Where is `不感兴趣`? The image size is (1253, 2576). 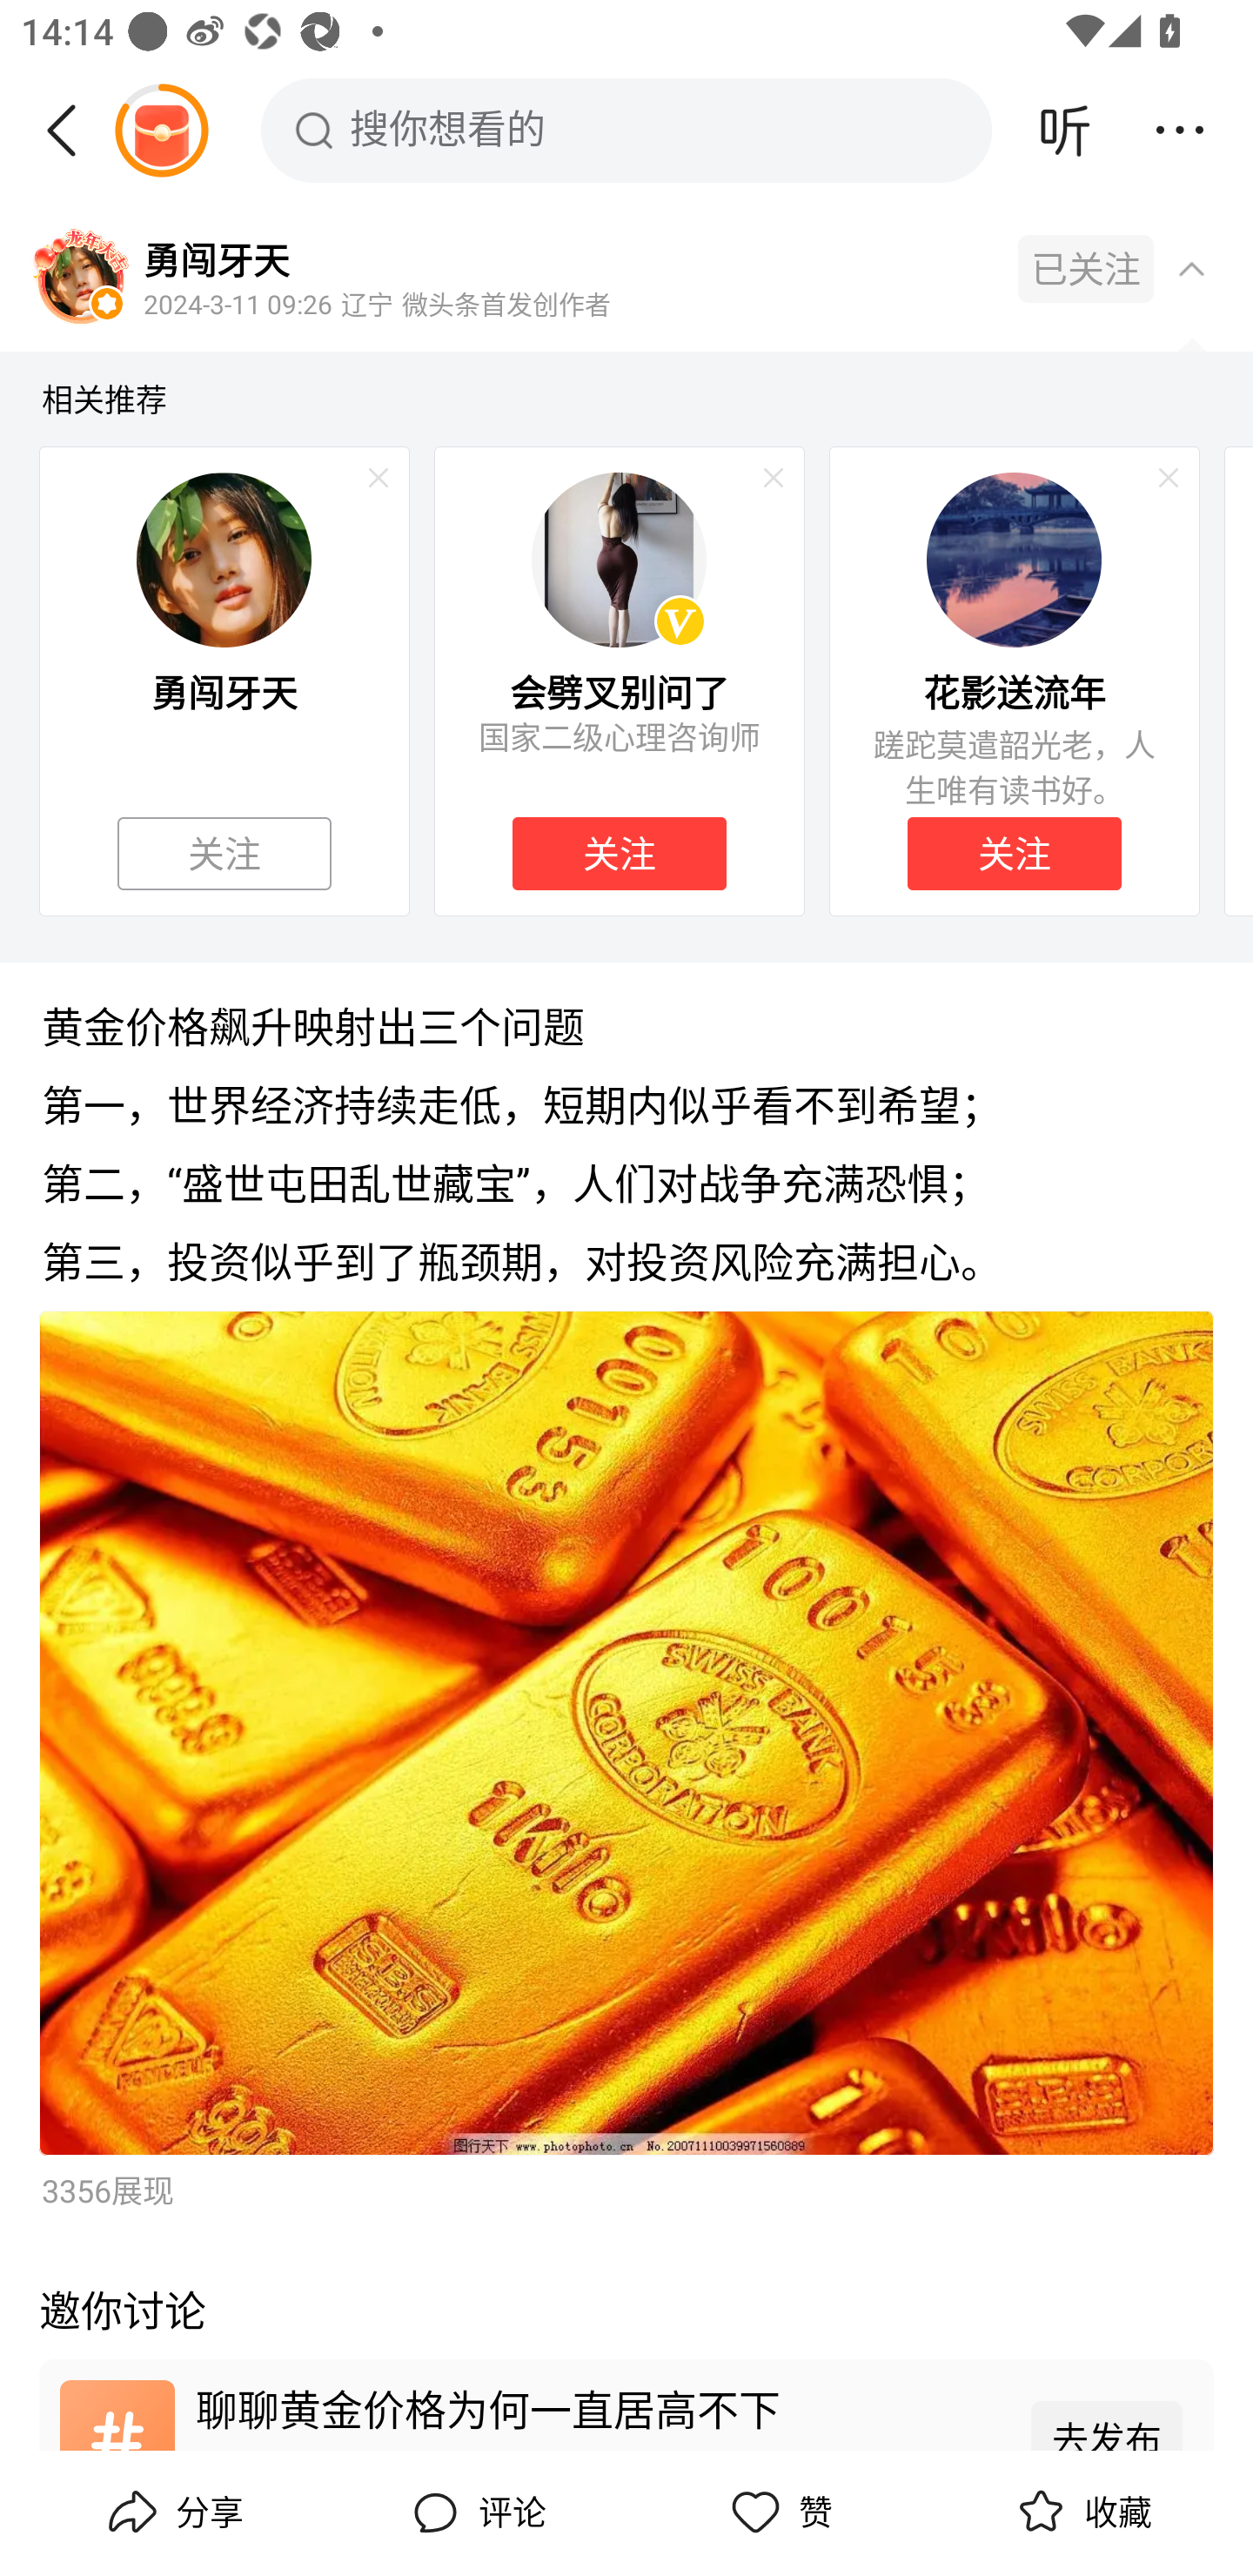 不感兴趣 is located at coordinates (1169, 478).